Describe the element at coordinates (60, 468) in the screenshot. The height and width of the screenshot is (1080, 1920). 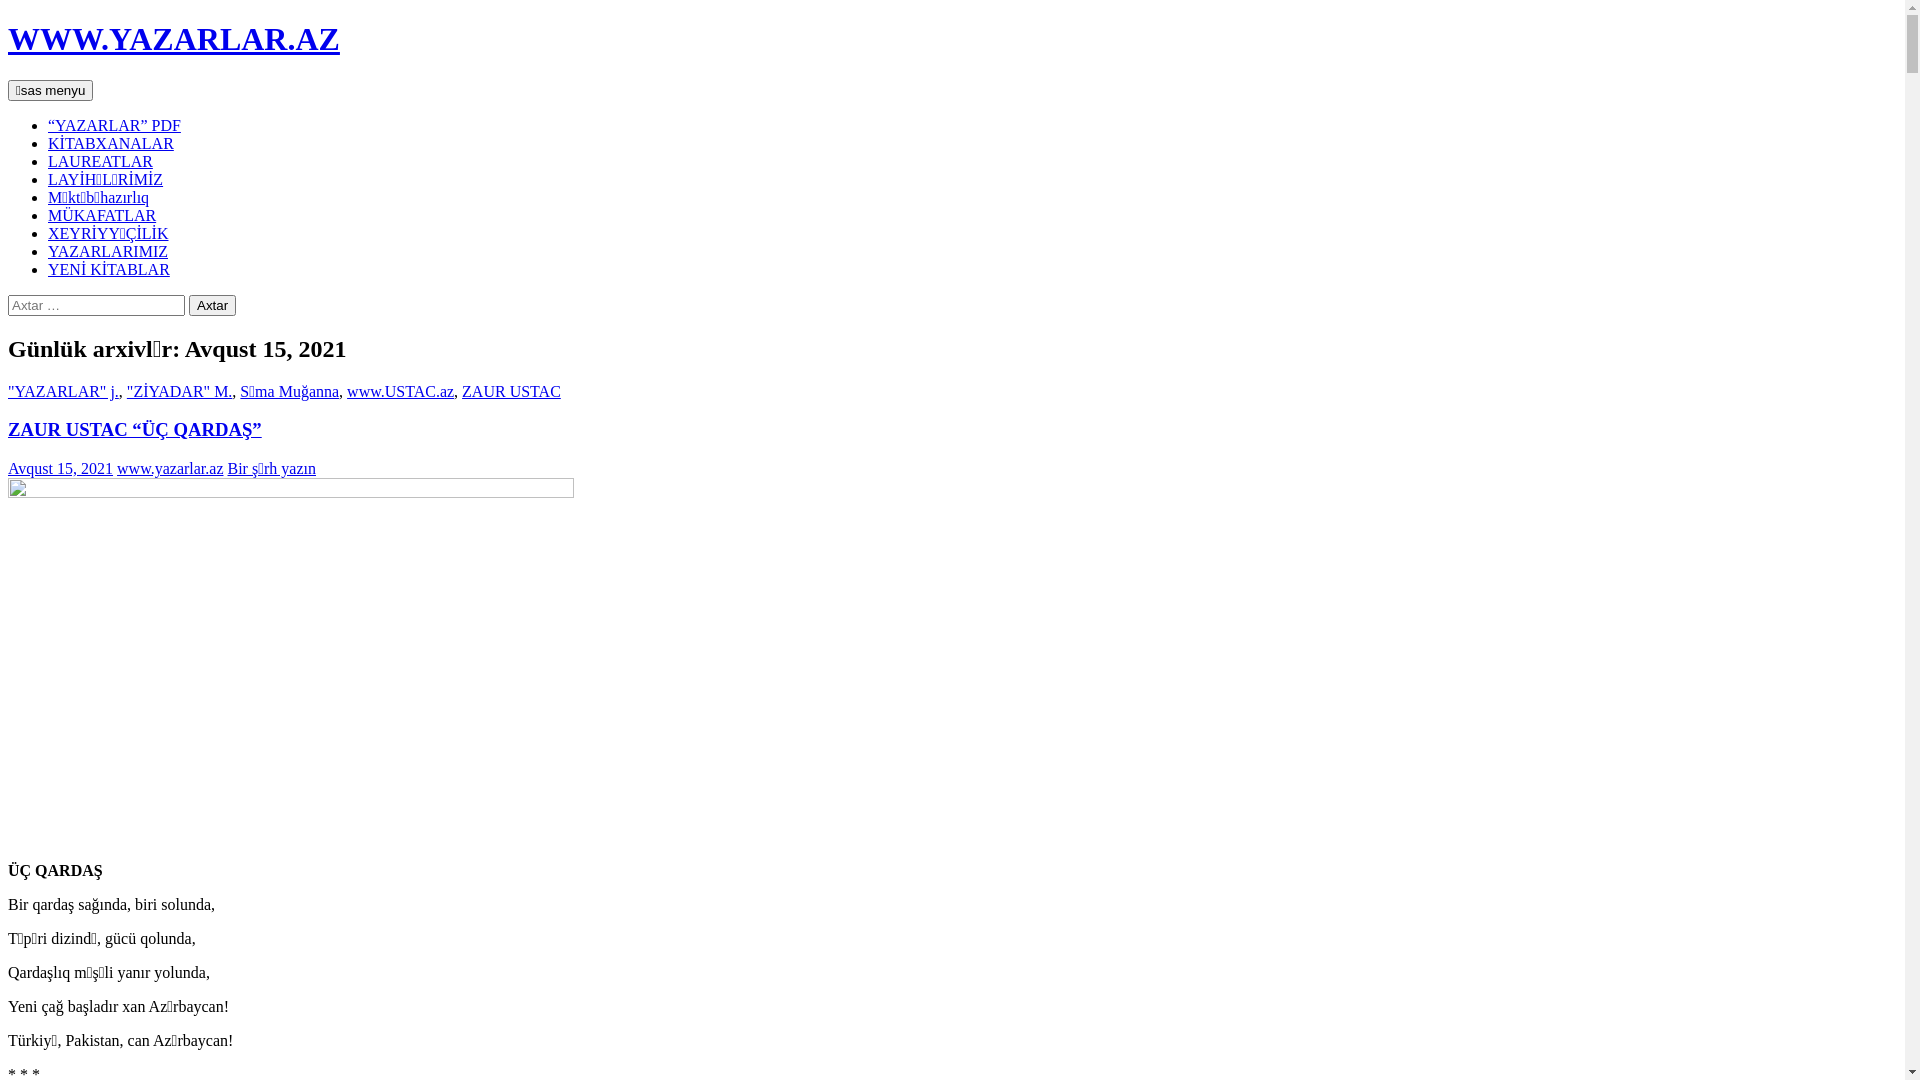
I see `Avqust 15, 2021` at that location.